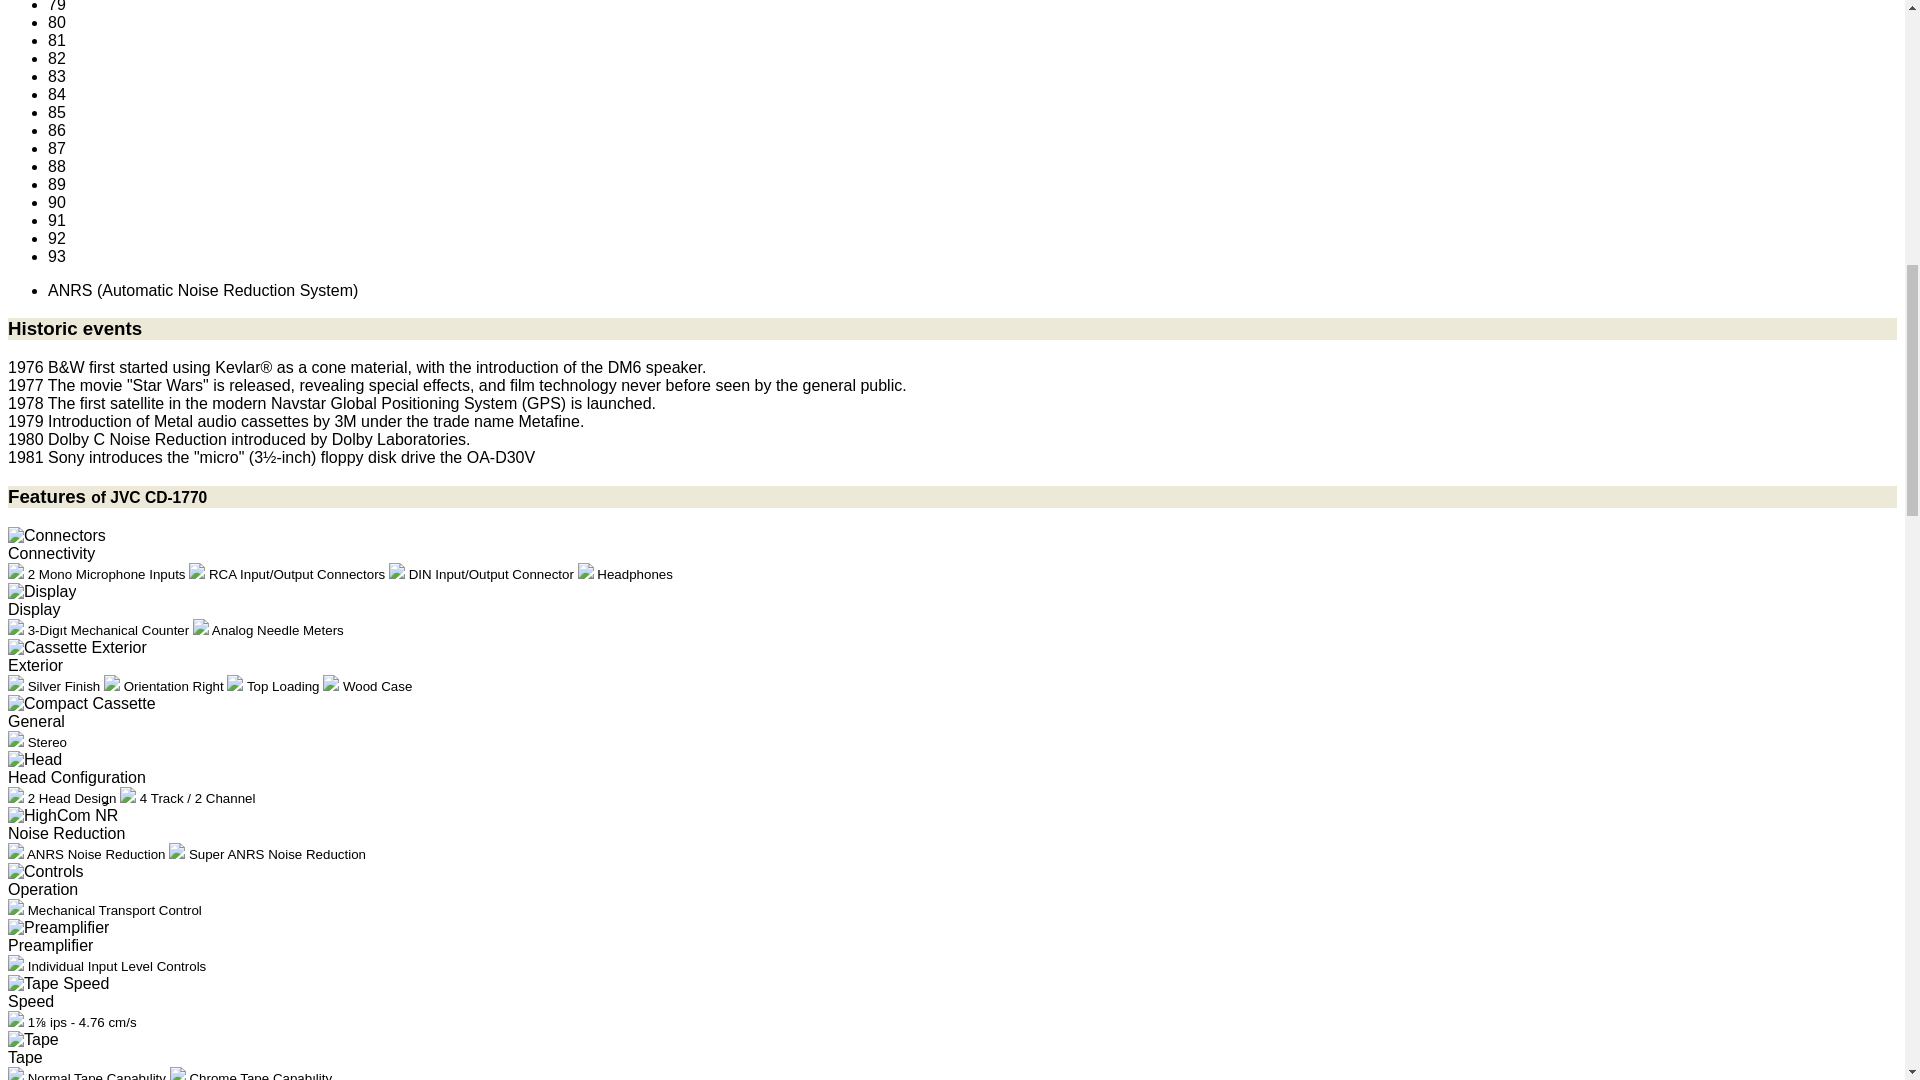 Image resolution: width=1920 pixels, height=1080 pixels. Describe the element at coordinates (34, 759) in the screenshot. I see `Head` at that location.